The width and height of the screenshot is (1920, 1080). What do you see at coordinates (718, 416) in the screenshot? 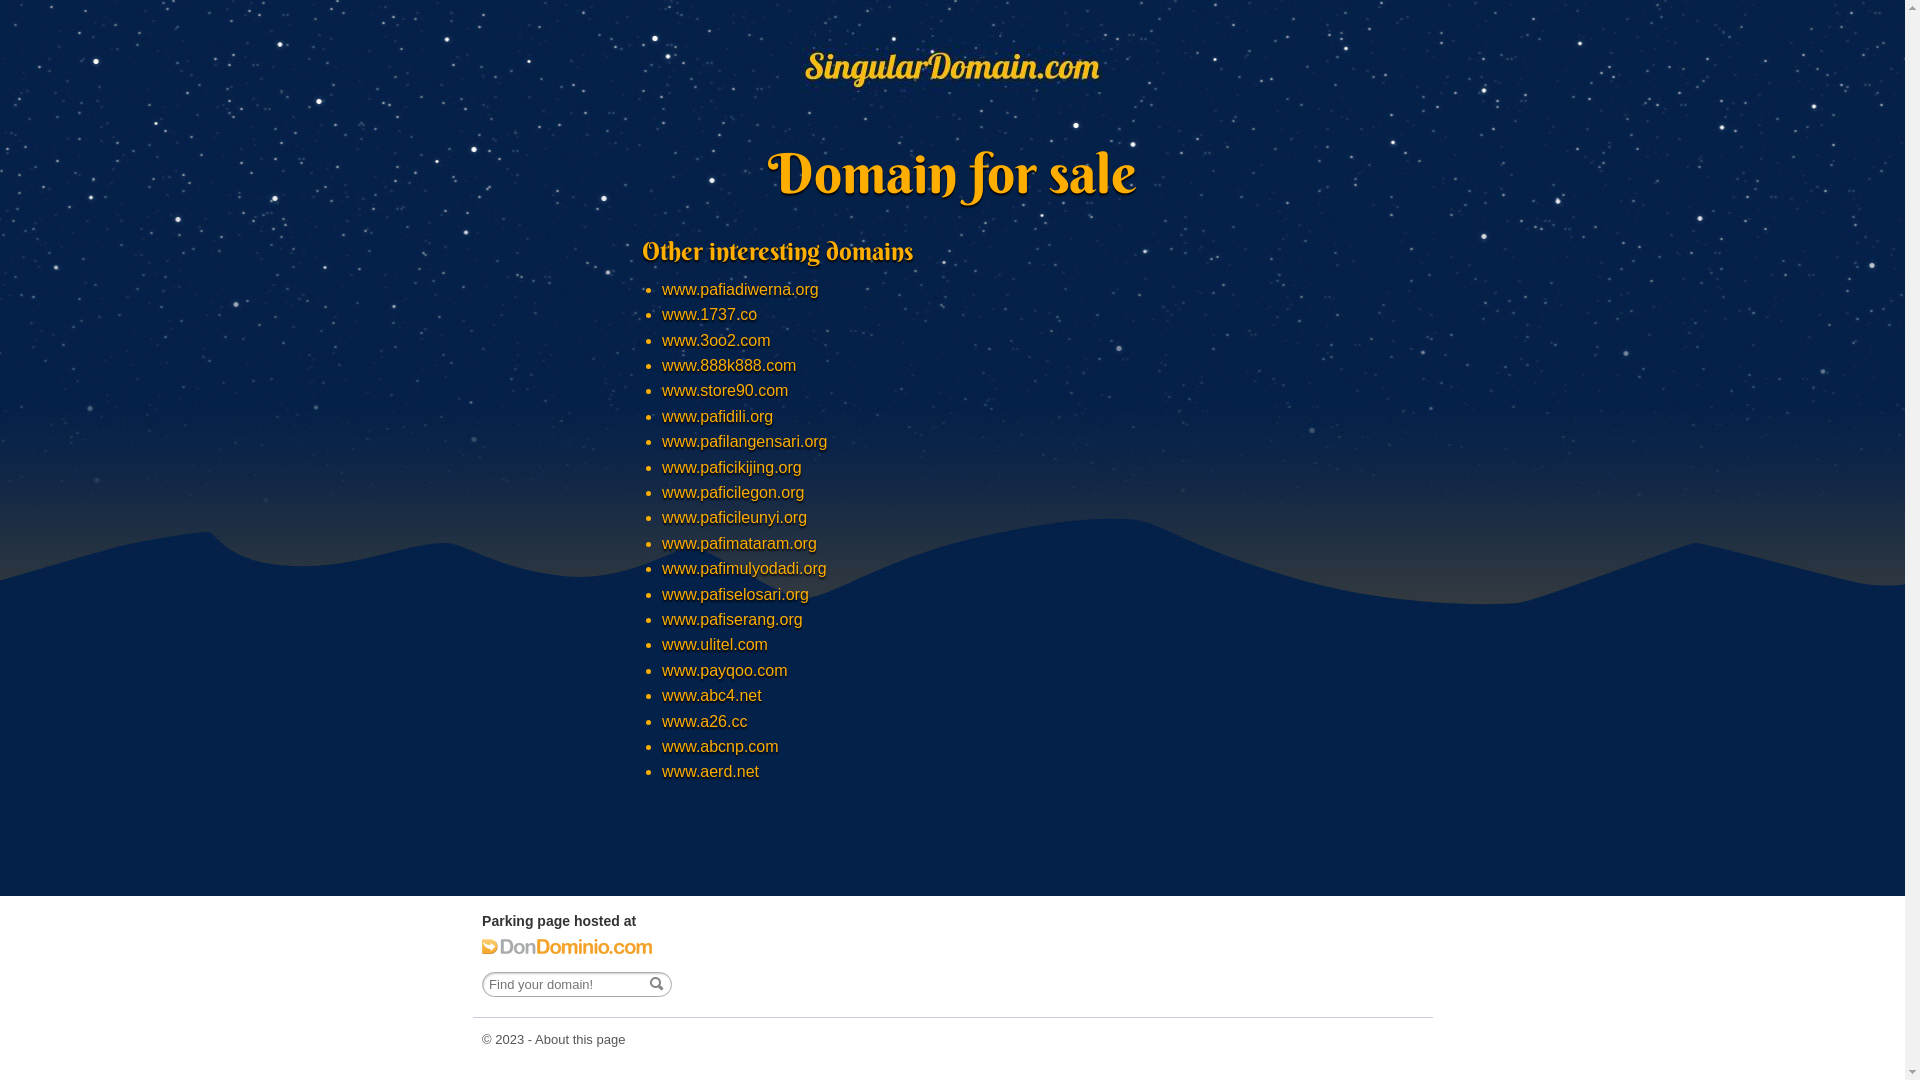
I see `www.pafidili.org` at bounding box center [718, 416].